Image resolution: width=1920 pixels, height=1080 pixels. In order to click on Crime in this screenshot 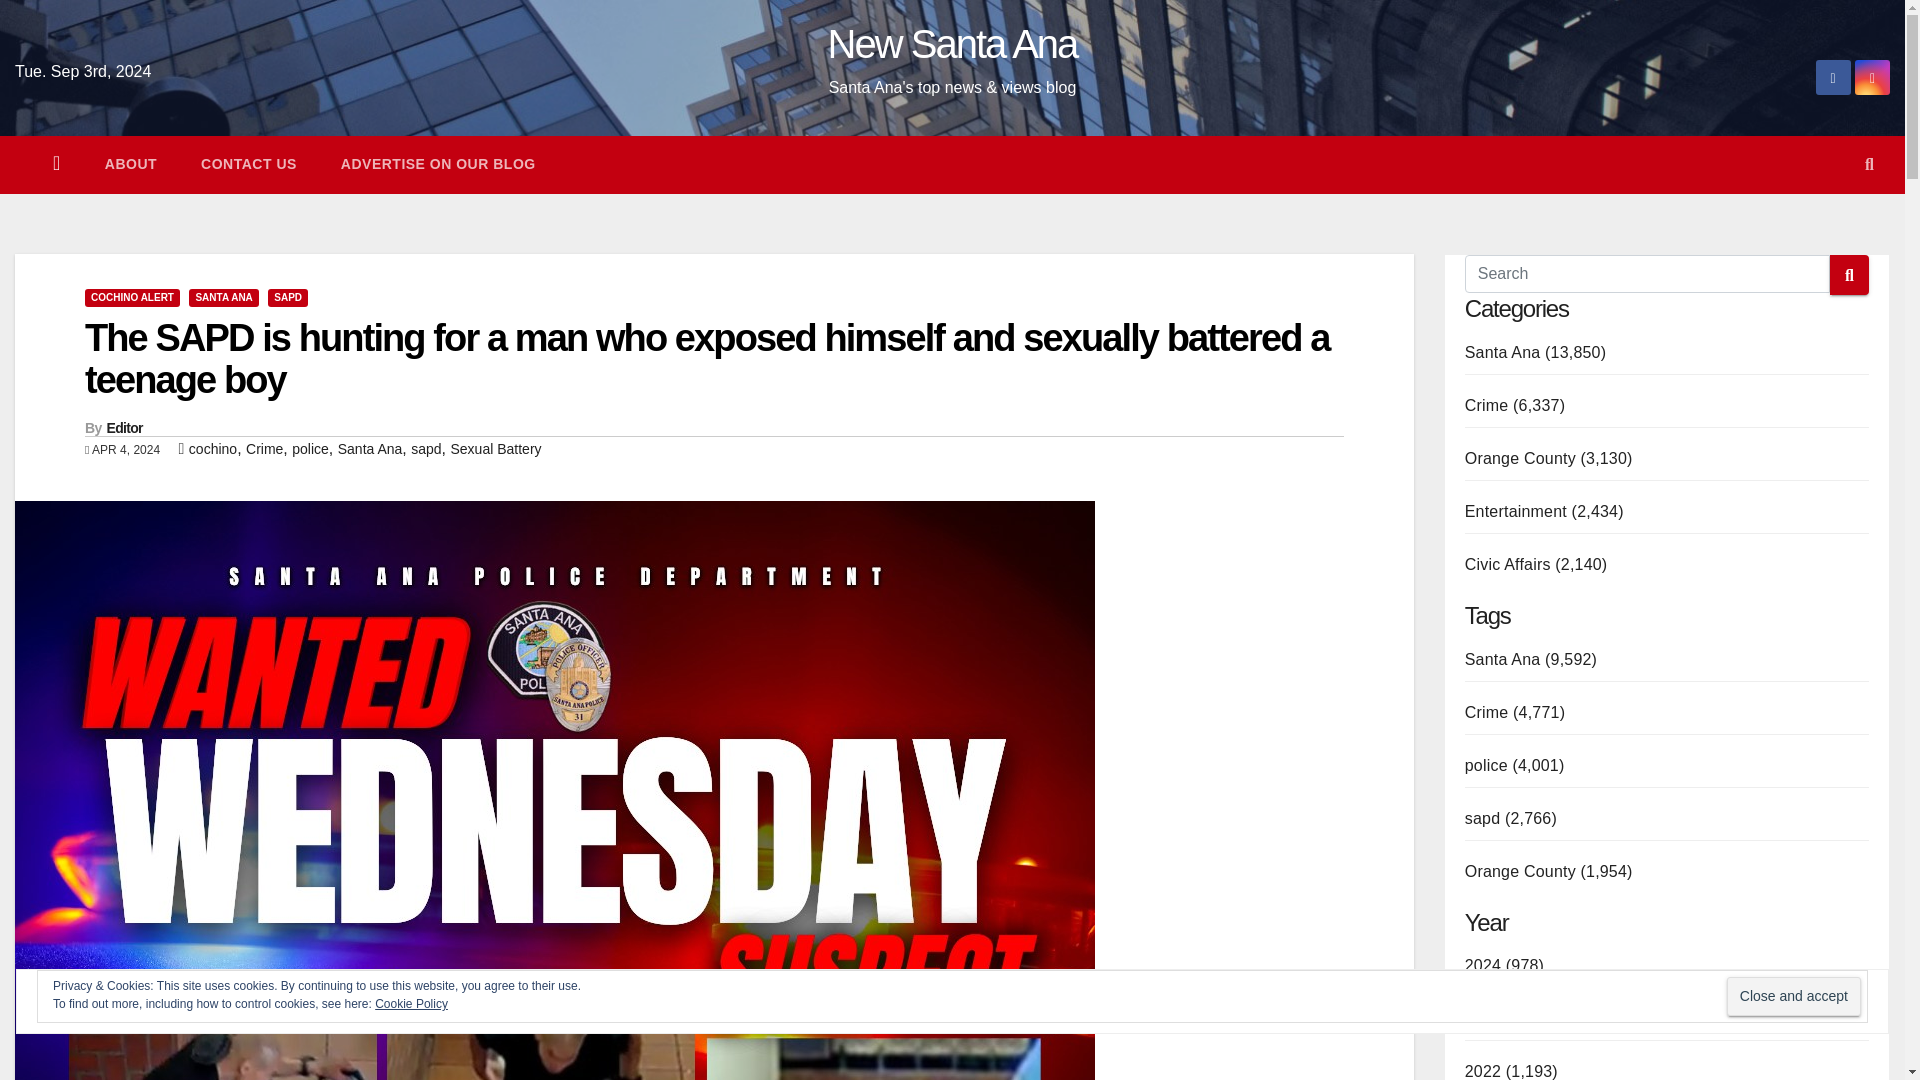, I will do `click(264, 448)`.